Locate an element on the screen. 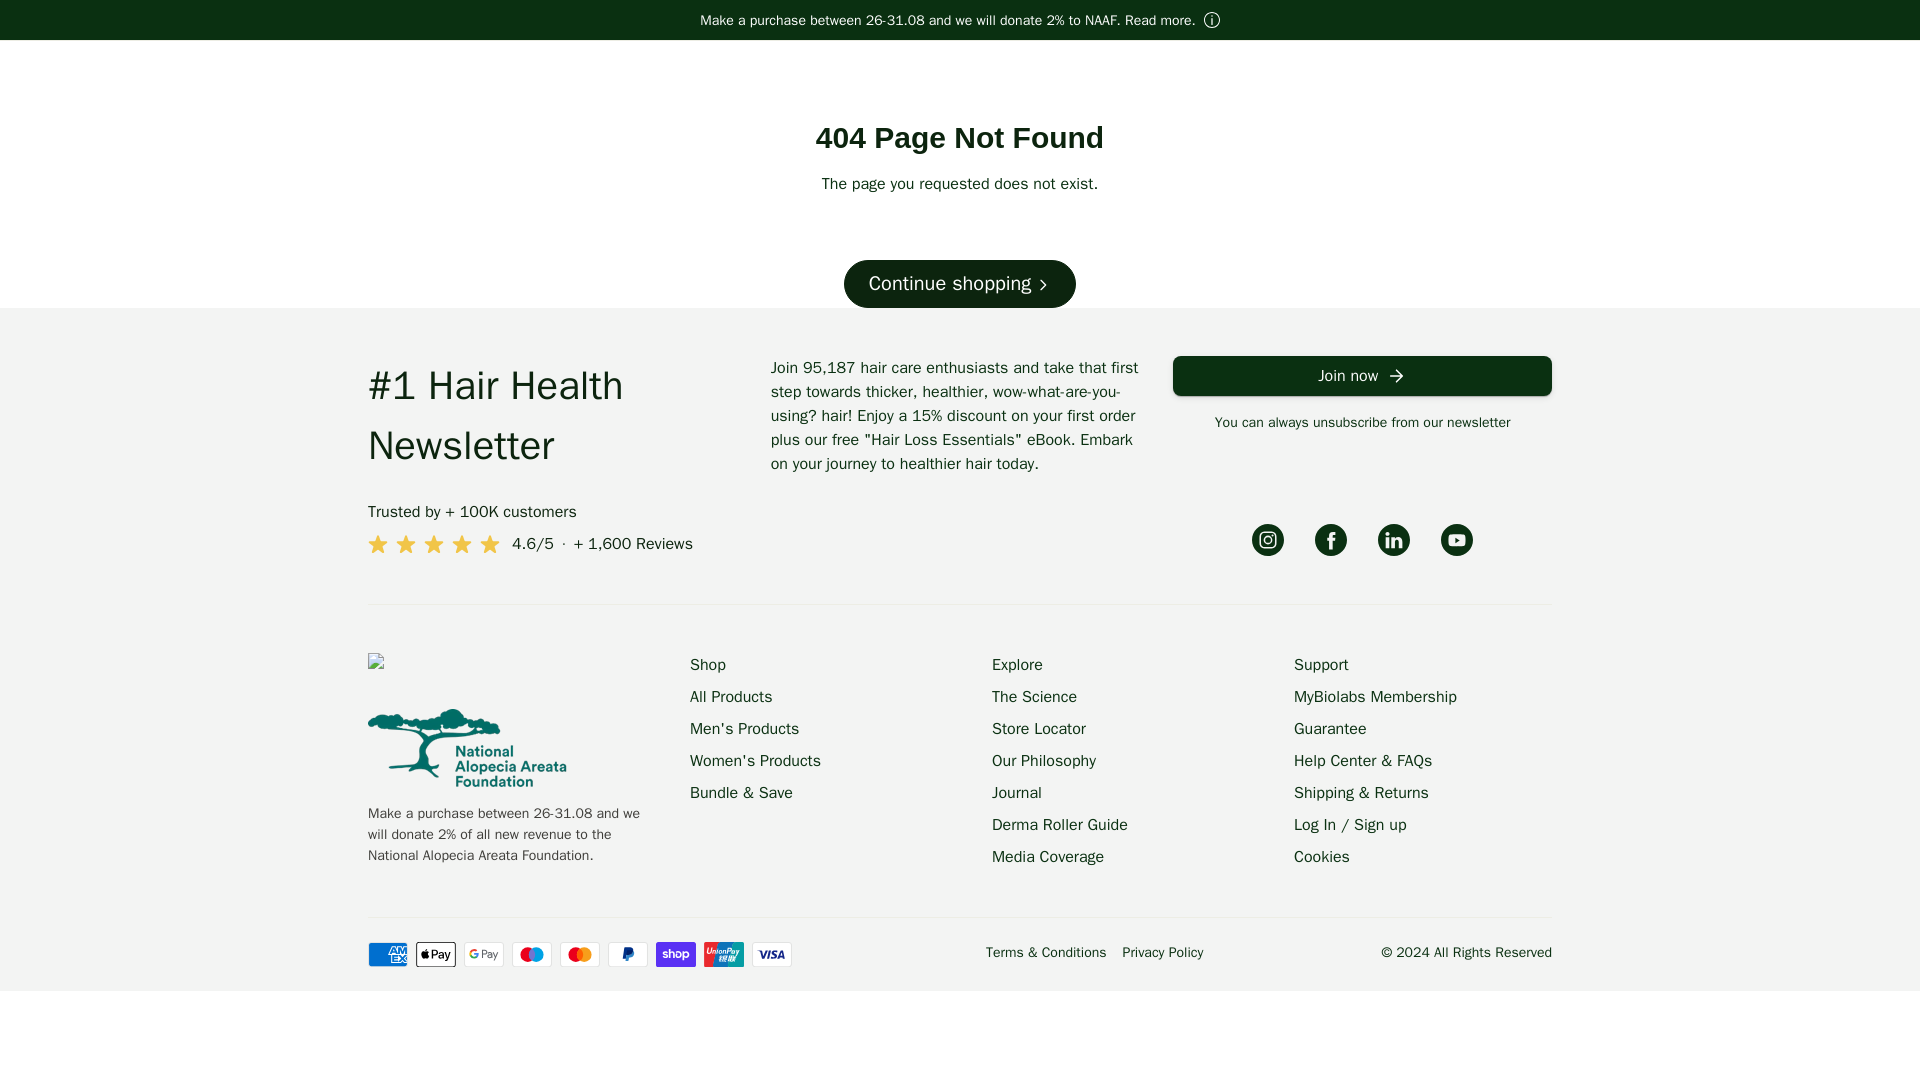 The height and width of the screenshot is (1080, 1920). Cookies is located at coordinates (1322, 856).